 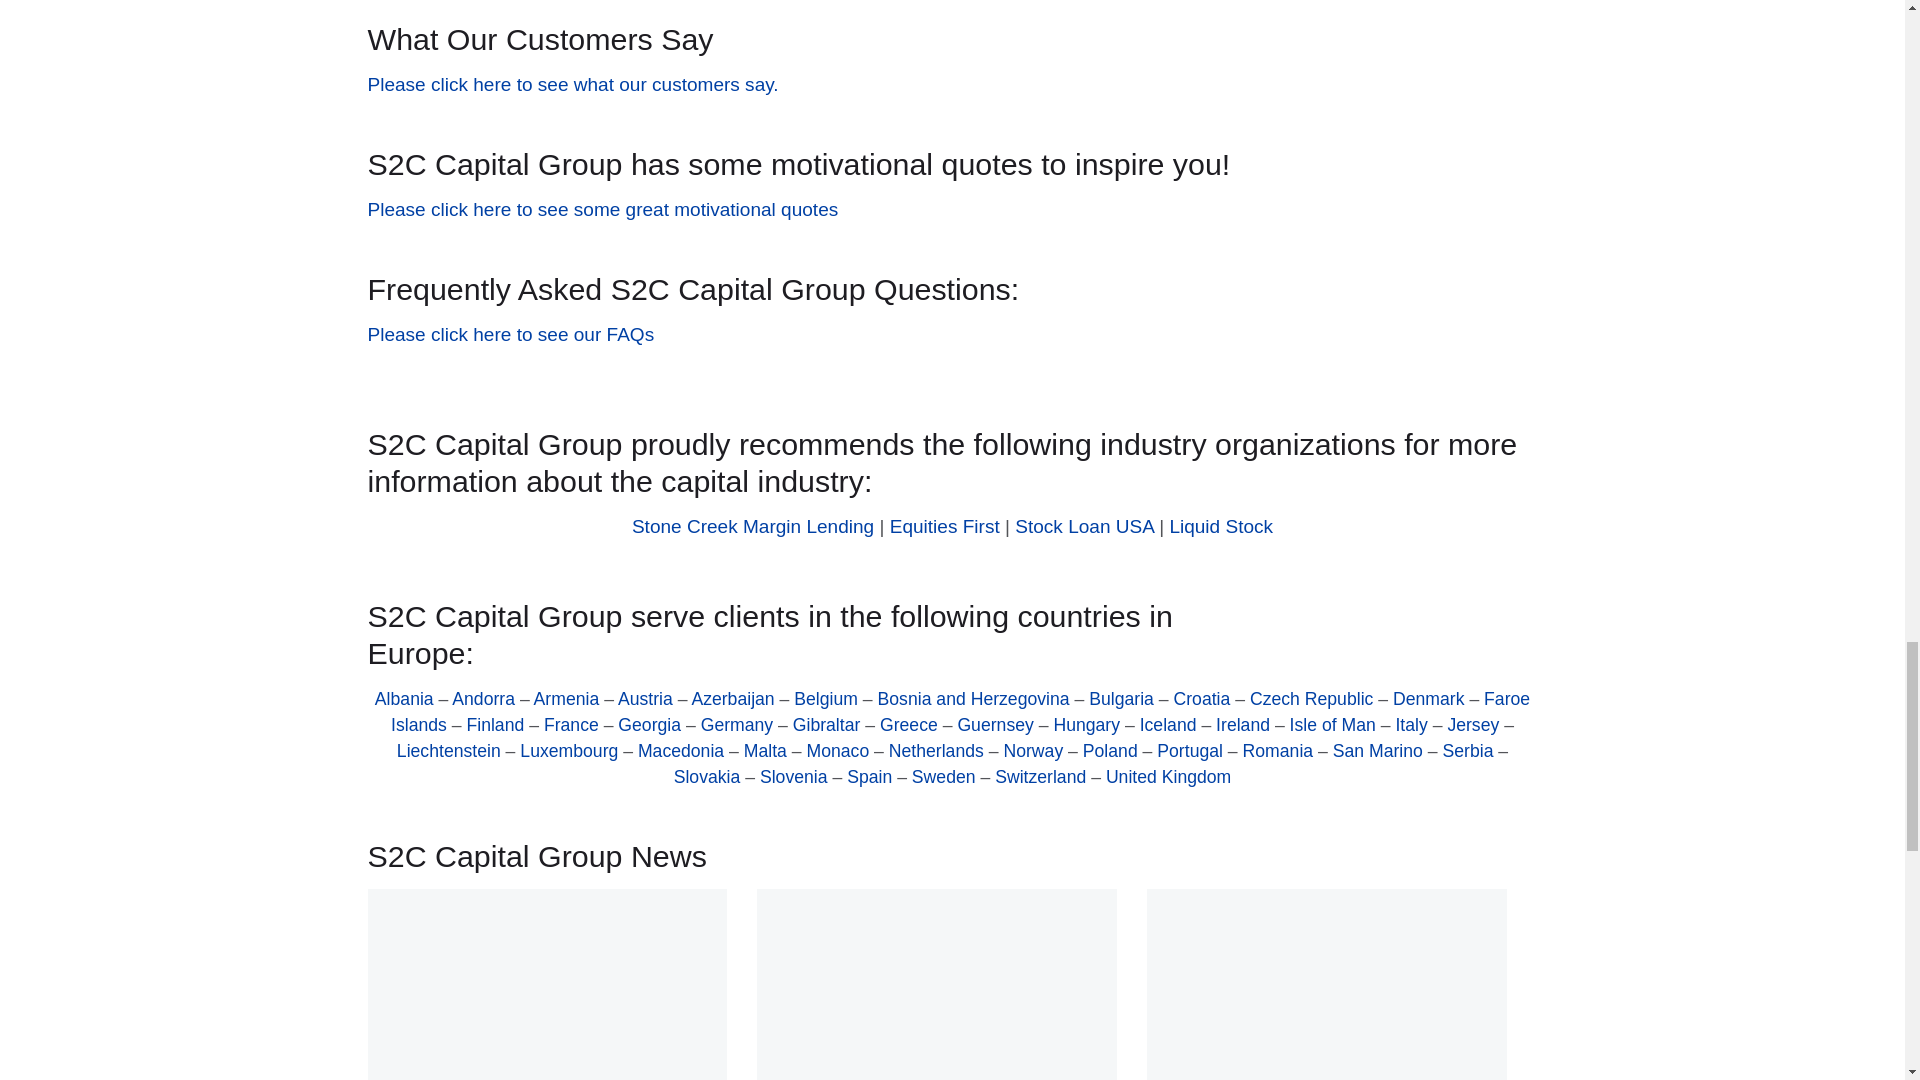 What do you see at coordinates (1084, 526) in the screenshot?
I see `Stock Loan USA` at bounding box center [1084, 526].